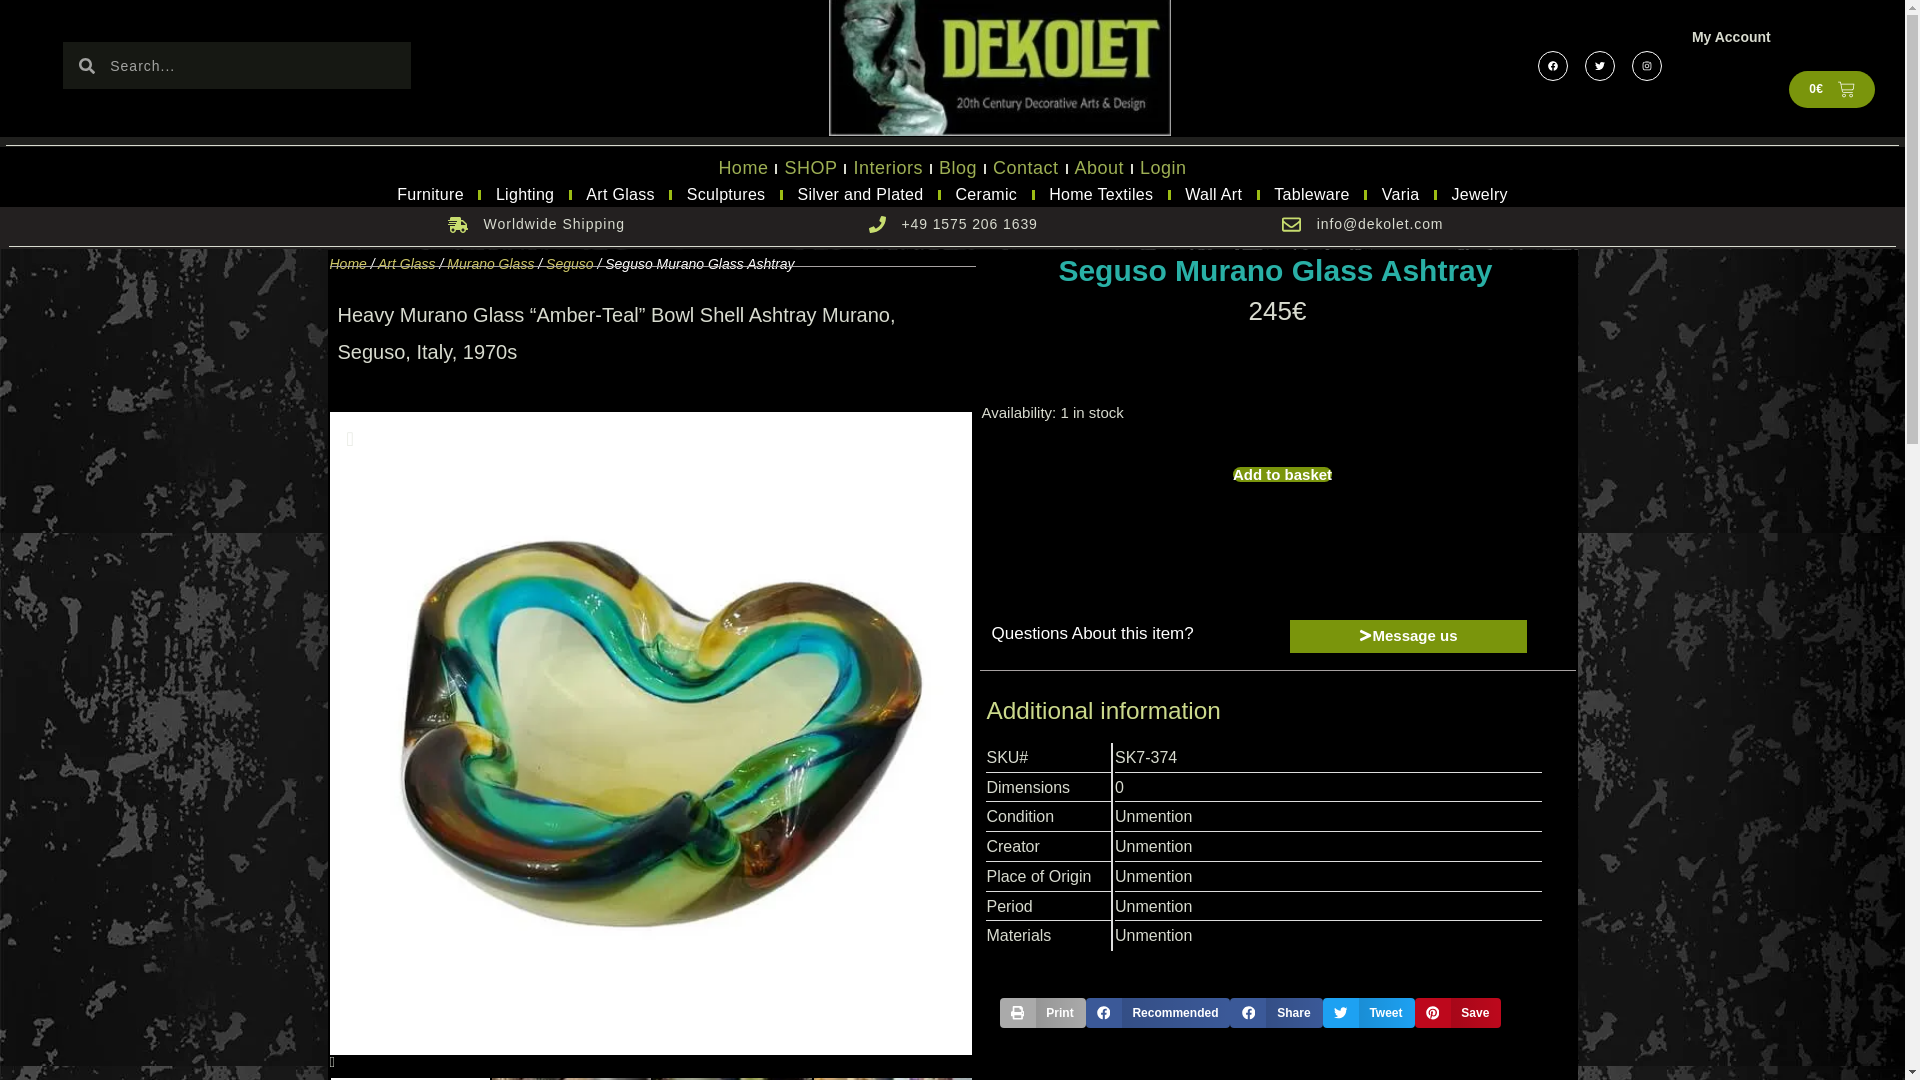 This screenshot has width=1920, height=1080. What do you see at coordinates (1552, 64) in the screenshot?
I see `Facebook` at bounding box center [1552, 64].